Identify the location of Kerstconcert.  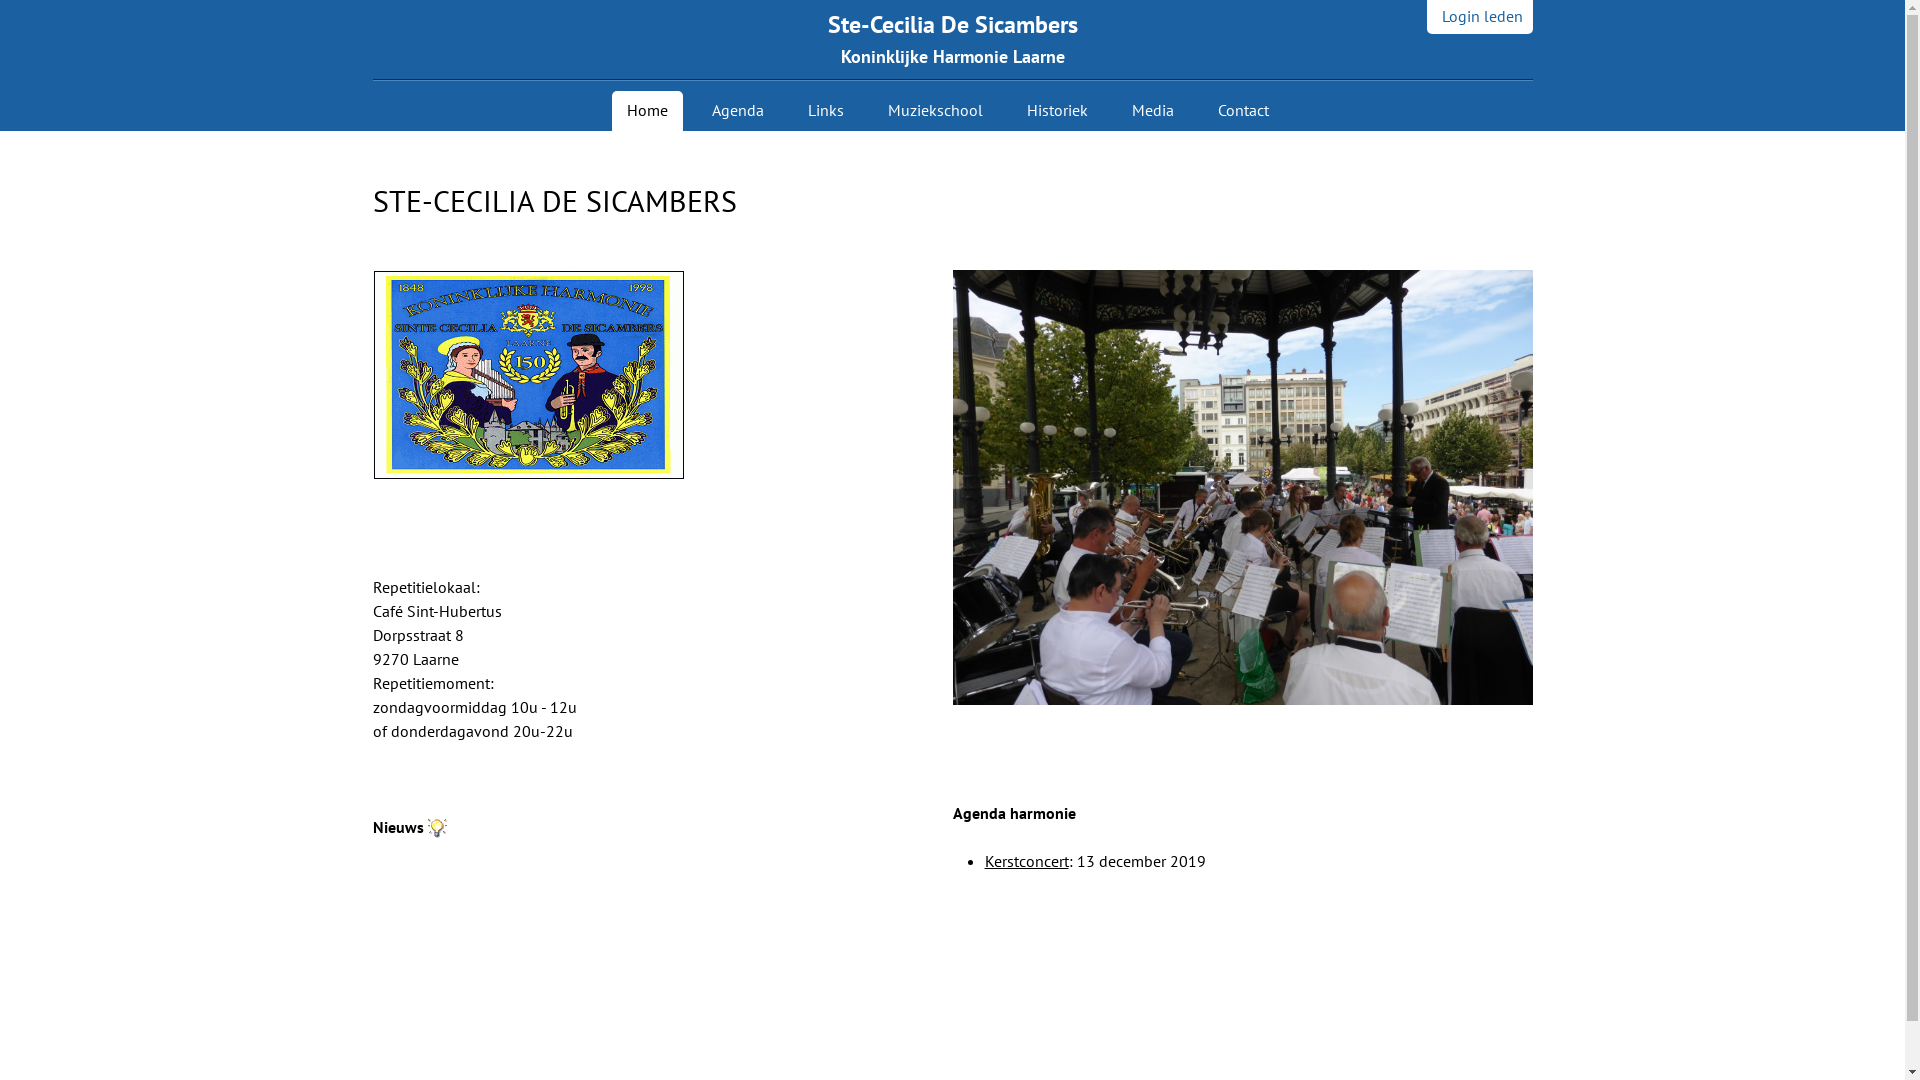
(1026, 861).